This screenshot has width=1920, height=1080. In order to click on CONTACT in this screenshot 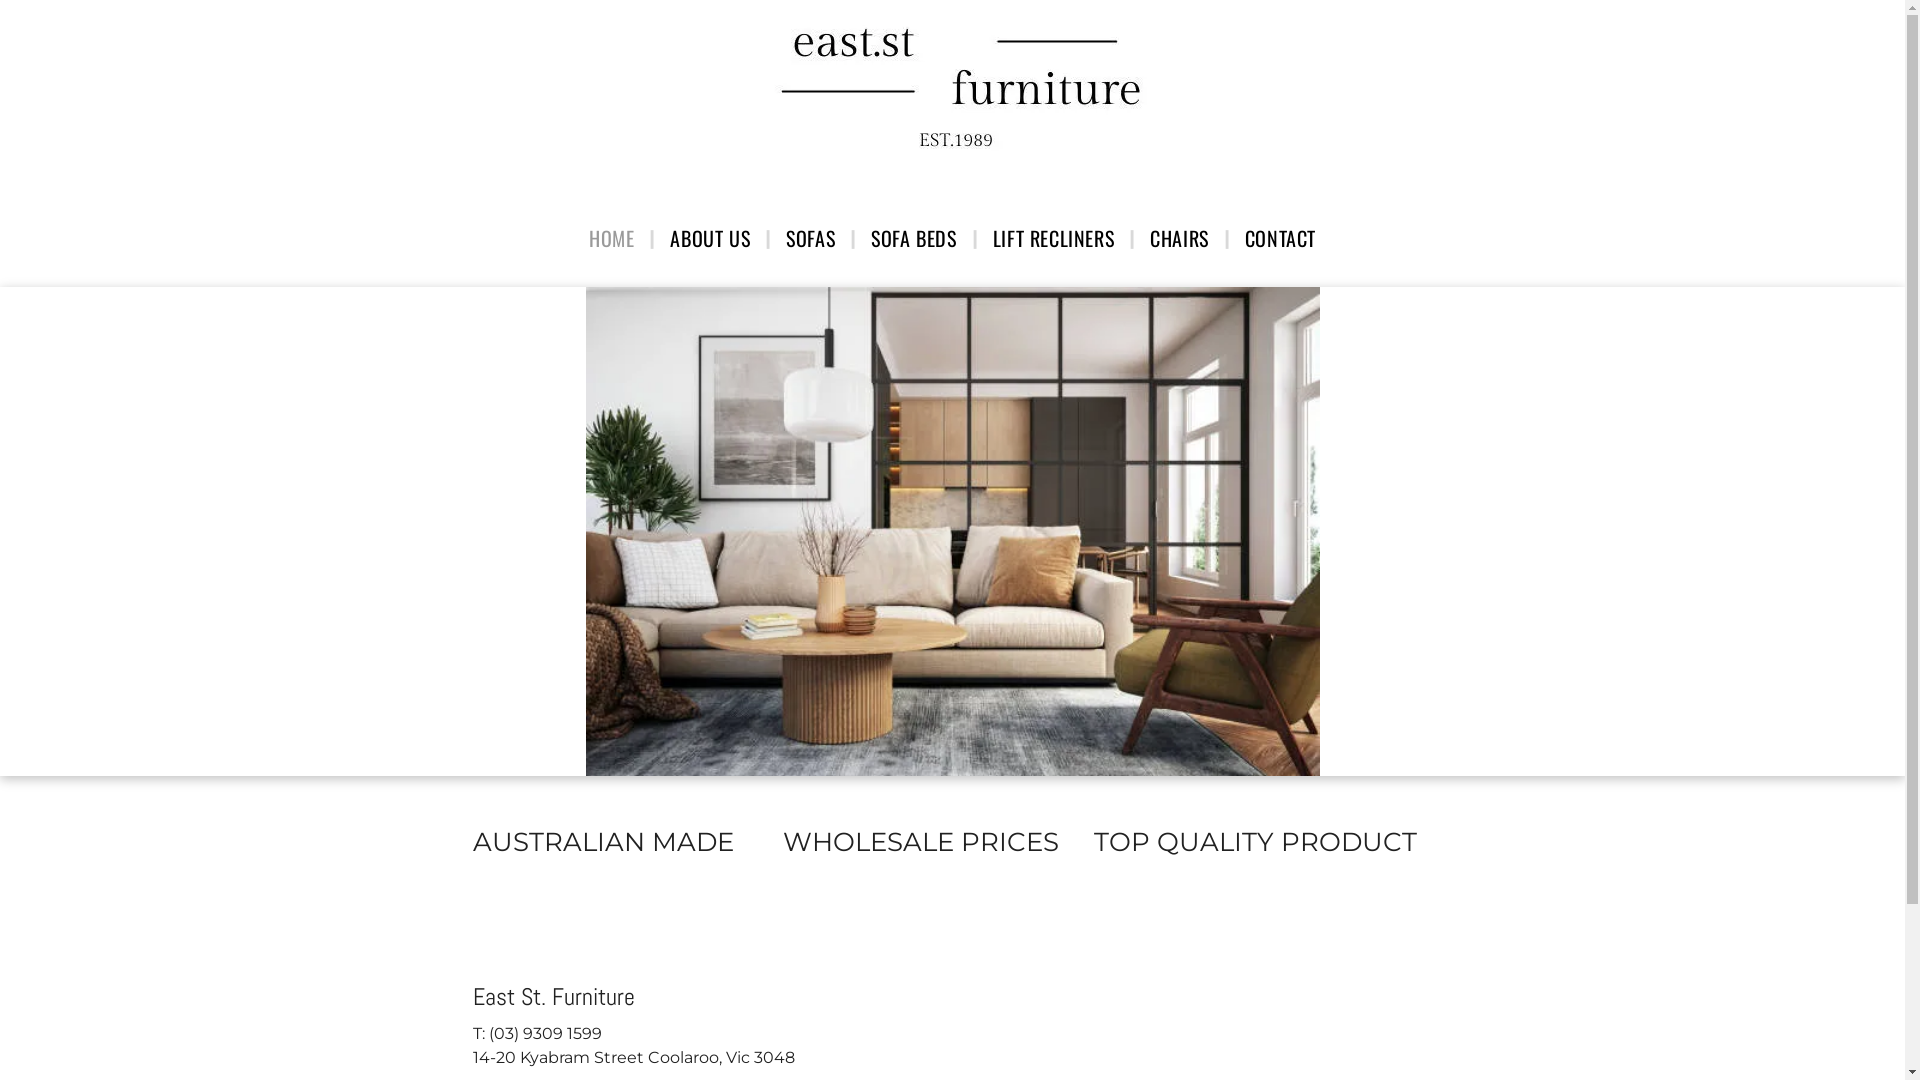, I will do `click(1280, 238)`.